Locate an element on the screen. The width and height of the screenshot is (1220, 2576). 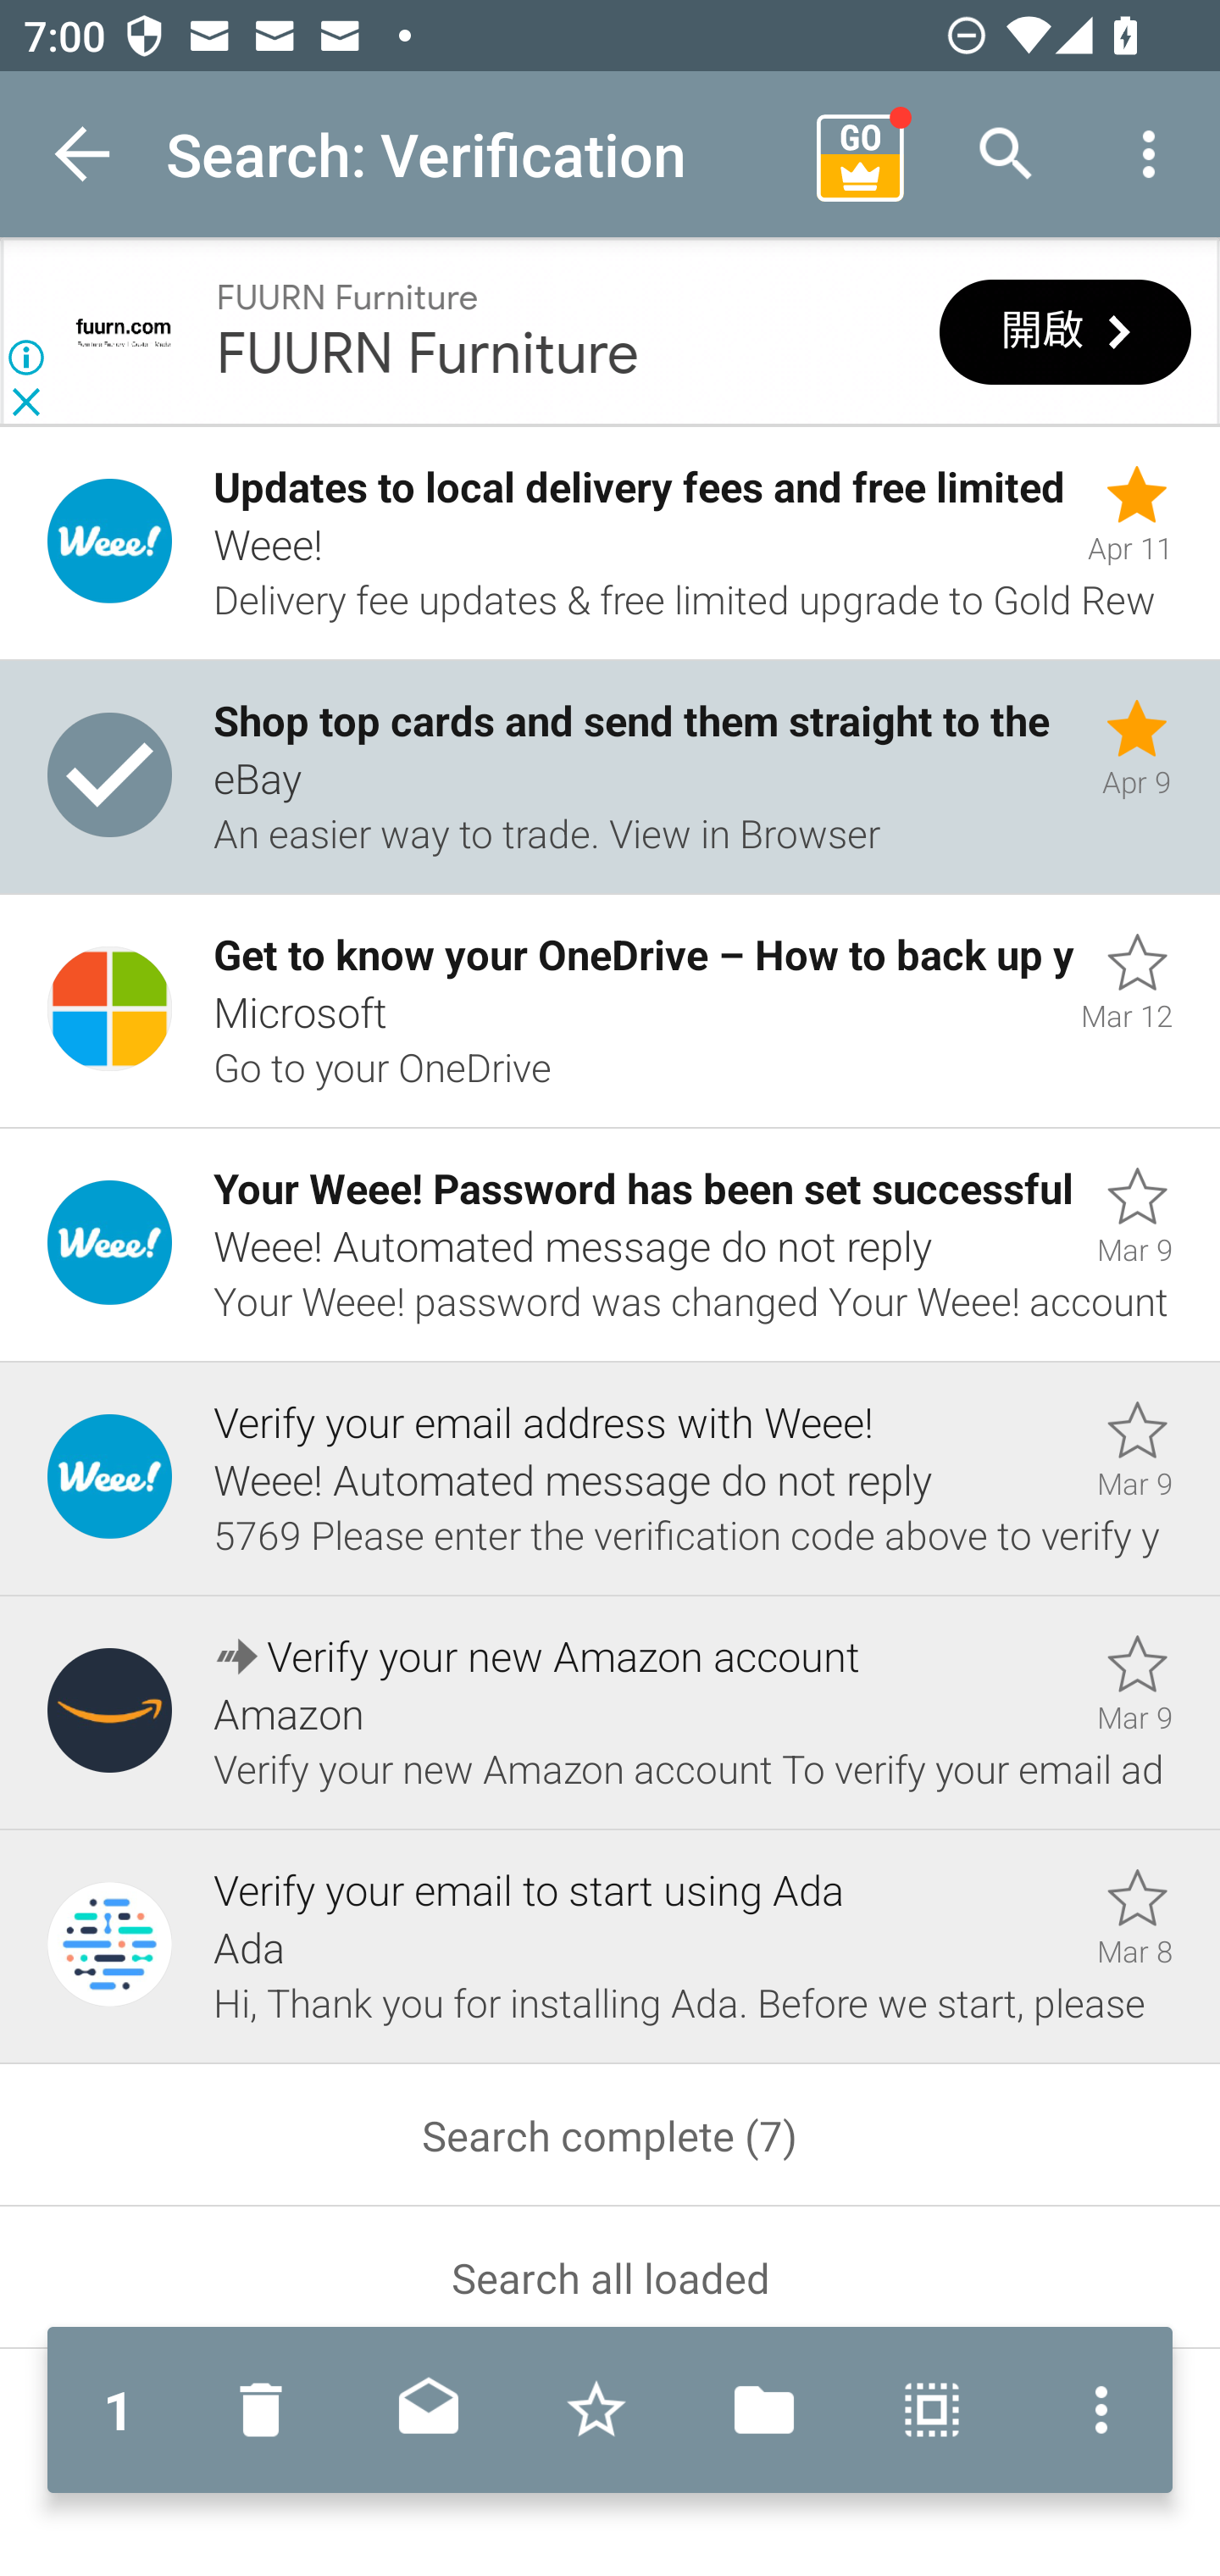
Navigate up is located at coordinates (83, 154).